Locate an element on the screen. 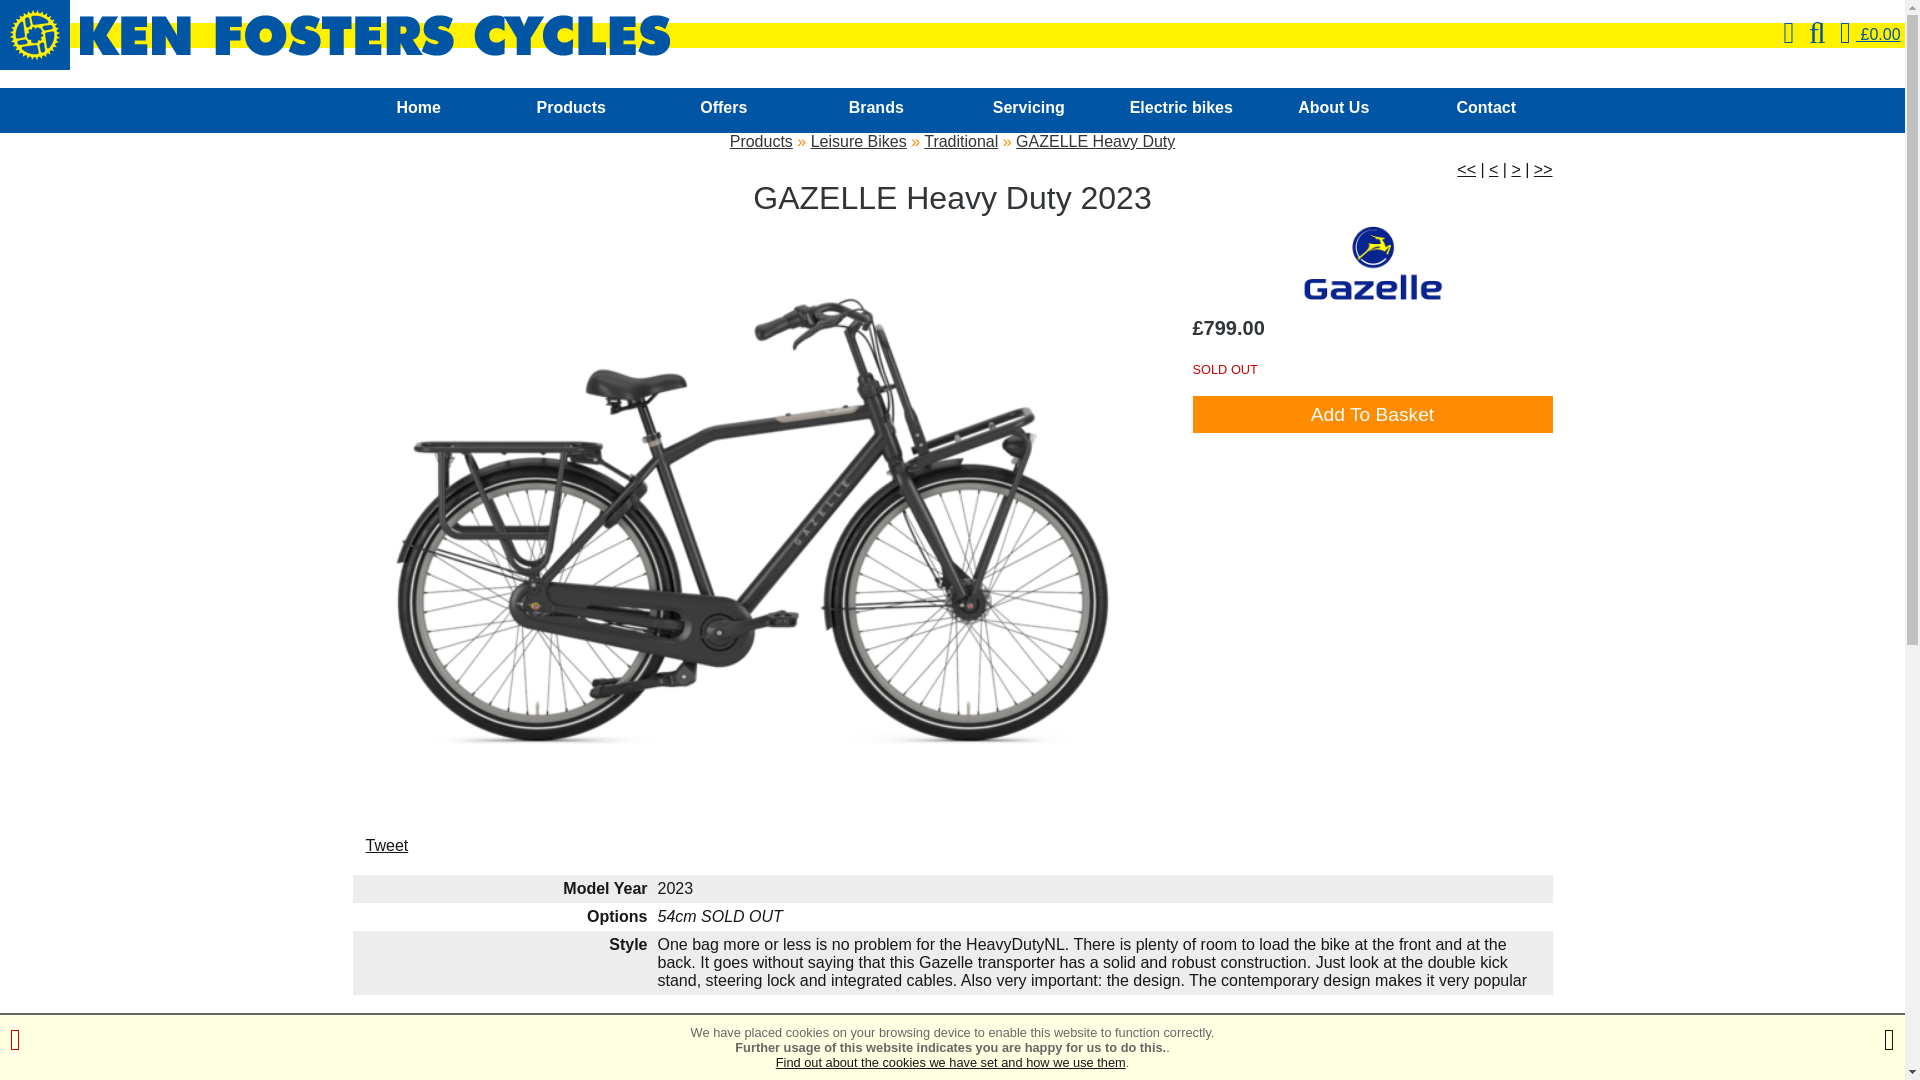 The width and height of the screenshot is (1920, 1080). Contact Us is located at coordinates (1486, 110).